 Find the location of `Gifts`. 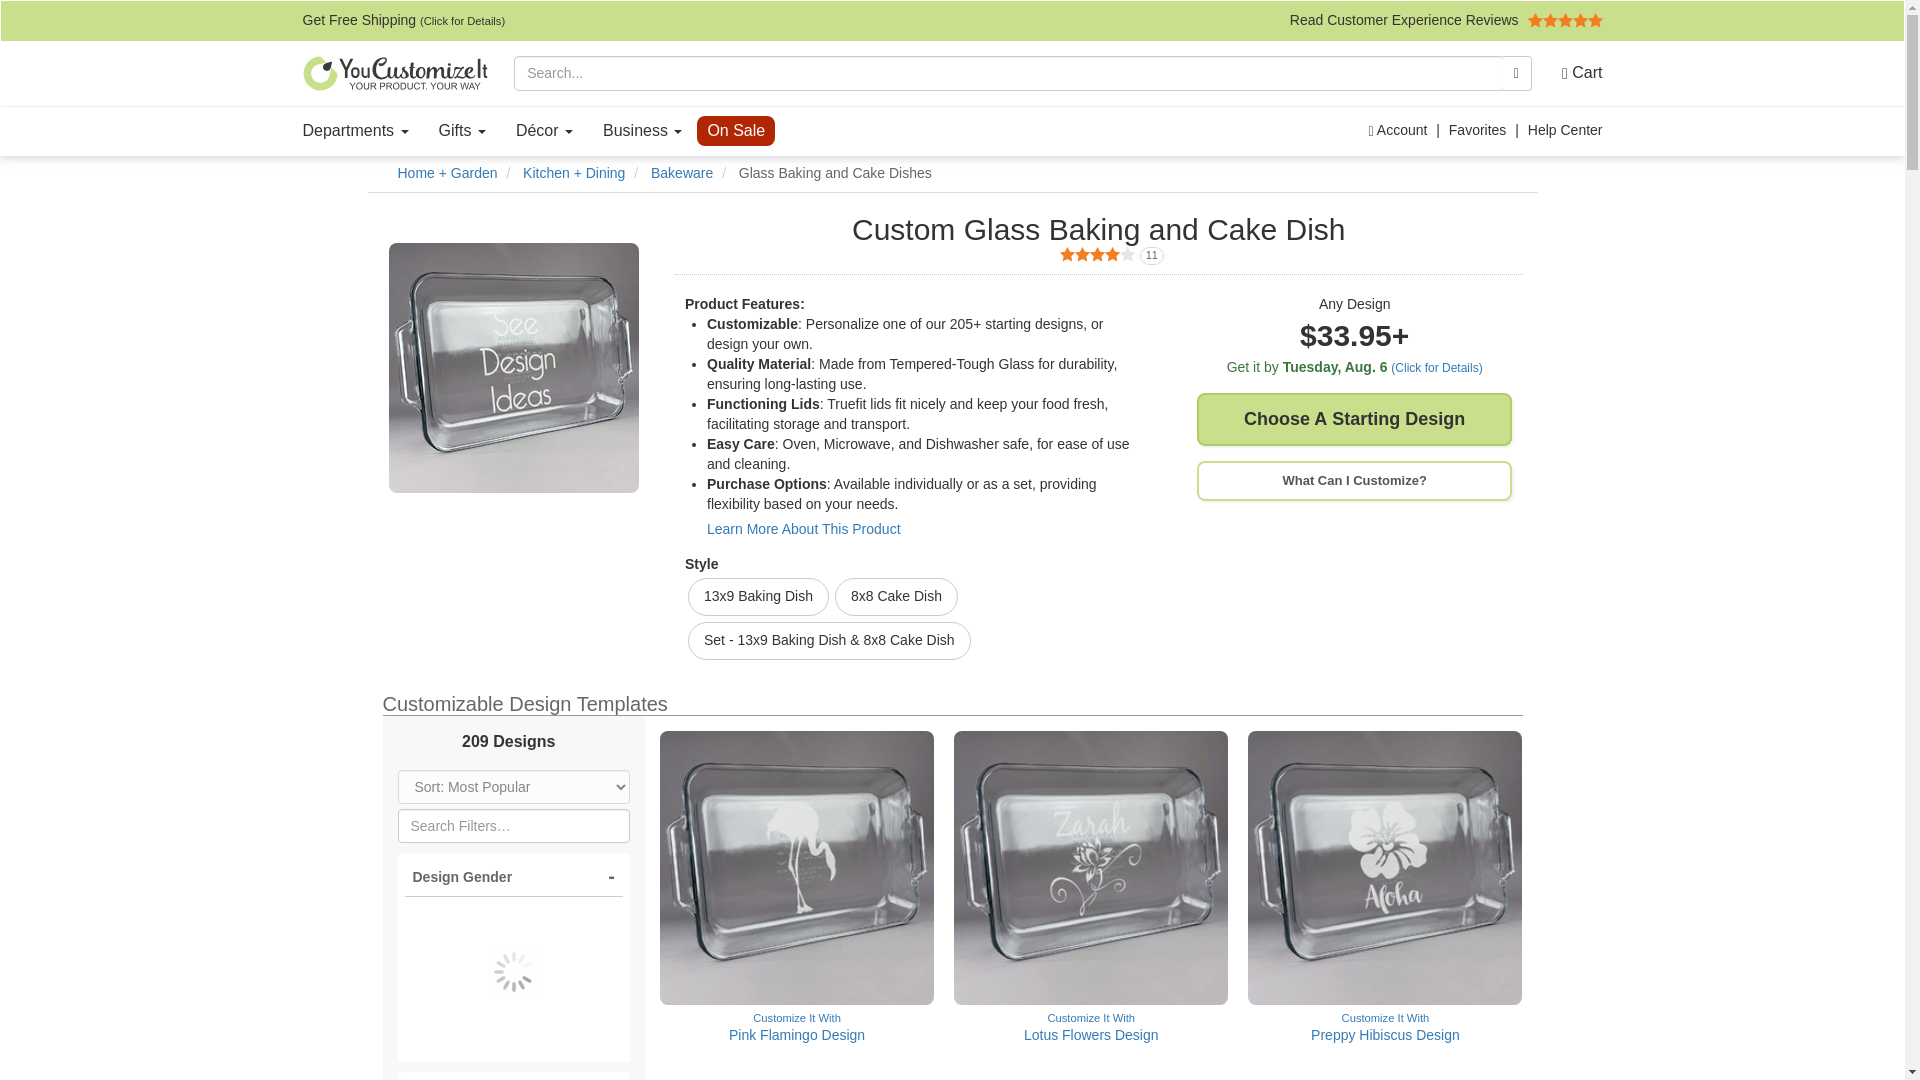

Gifts is located at coordinates (1098, 256).